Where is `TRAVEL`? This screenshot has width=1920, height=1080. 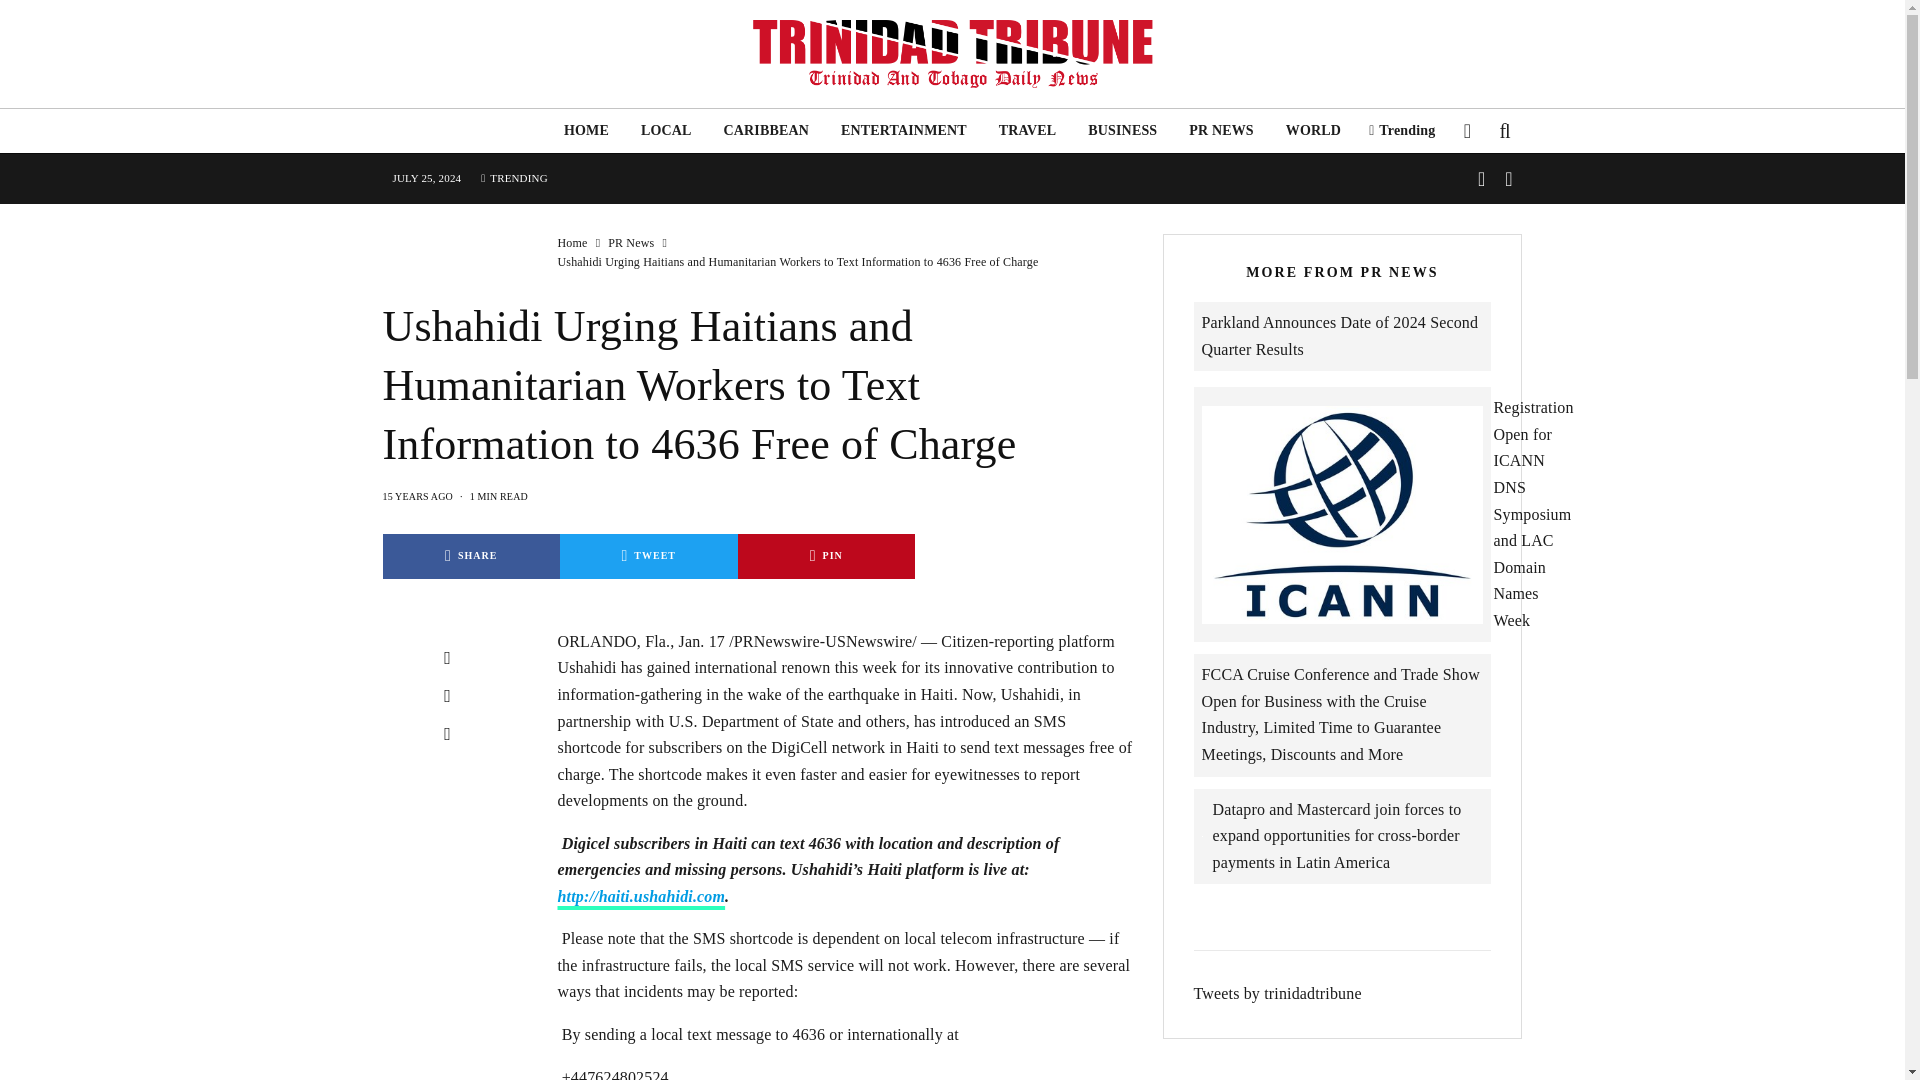 TRAVEL is located at coordinates (1028, 130).